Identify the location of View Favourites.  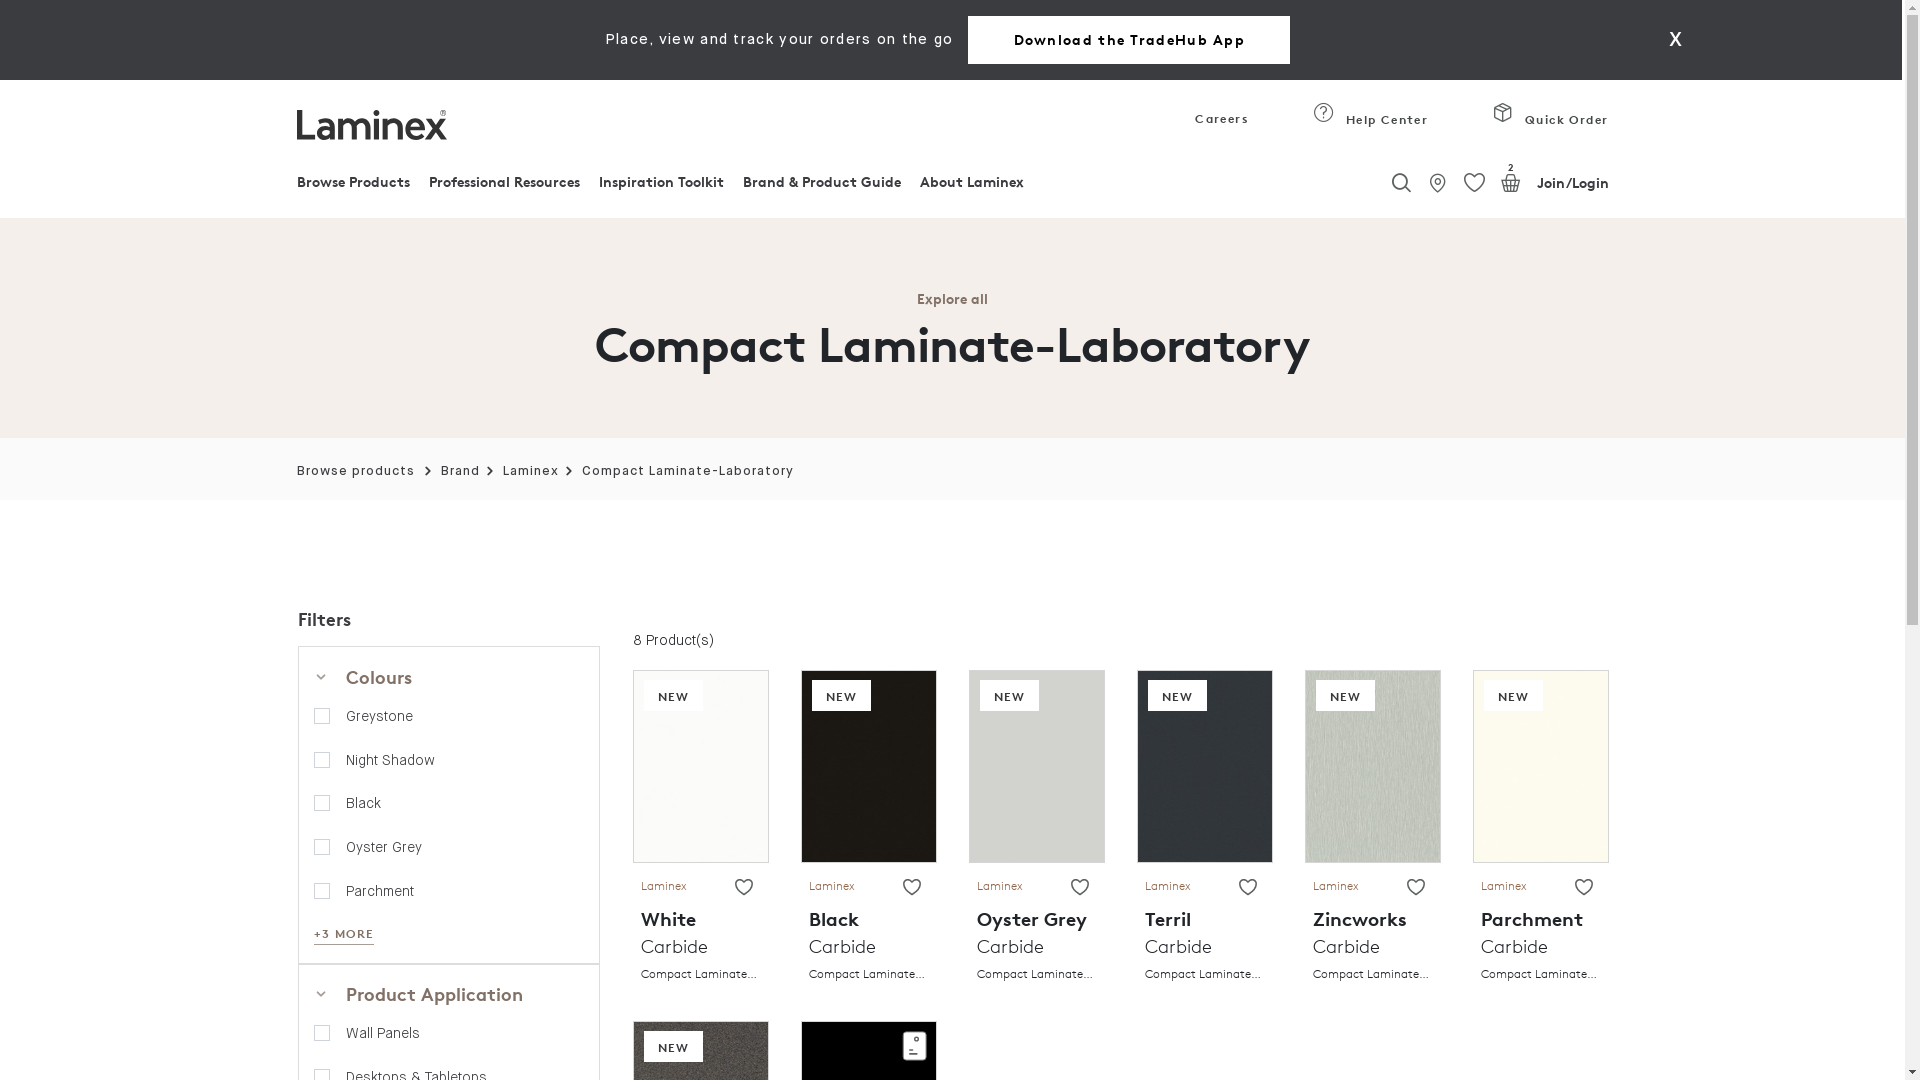
(1474, 184).